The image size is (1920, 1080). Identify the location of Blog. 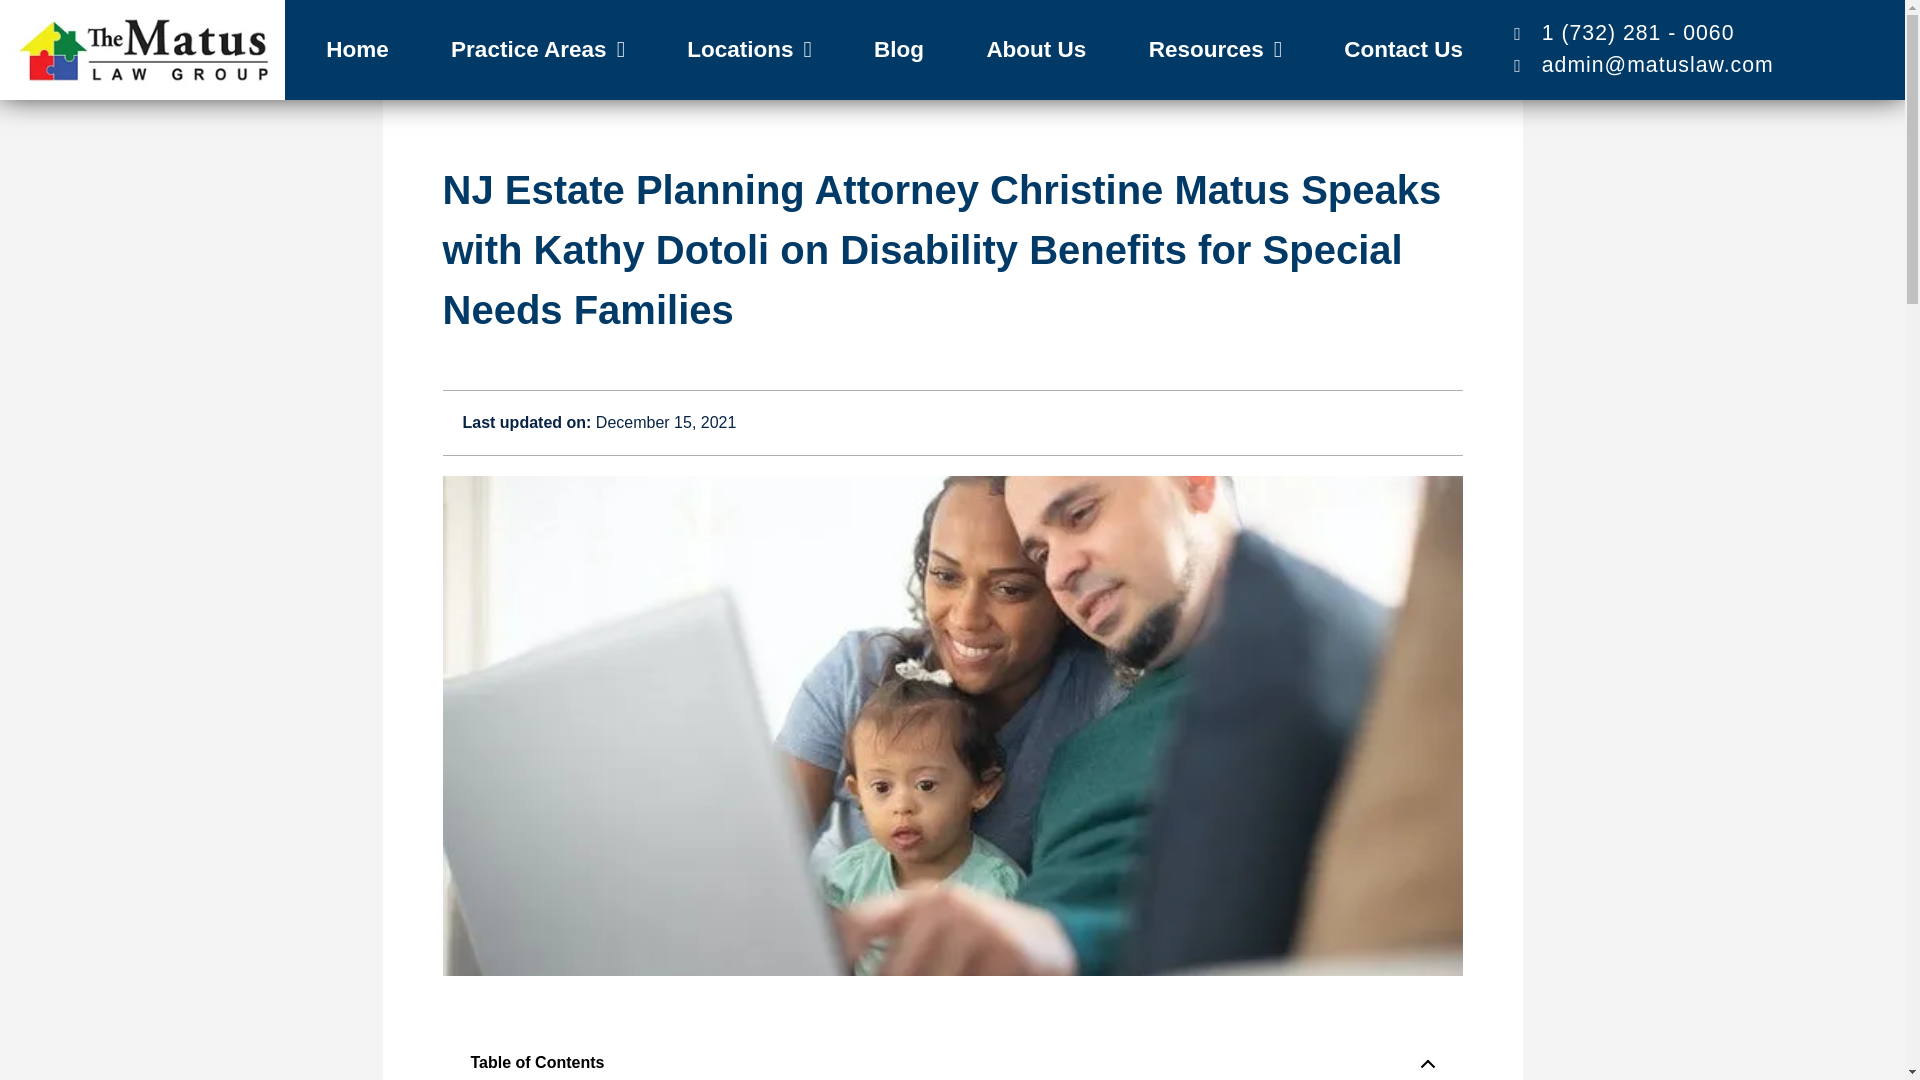
(898, 50).